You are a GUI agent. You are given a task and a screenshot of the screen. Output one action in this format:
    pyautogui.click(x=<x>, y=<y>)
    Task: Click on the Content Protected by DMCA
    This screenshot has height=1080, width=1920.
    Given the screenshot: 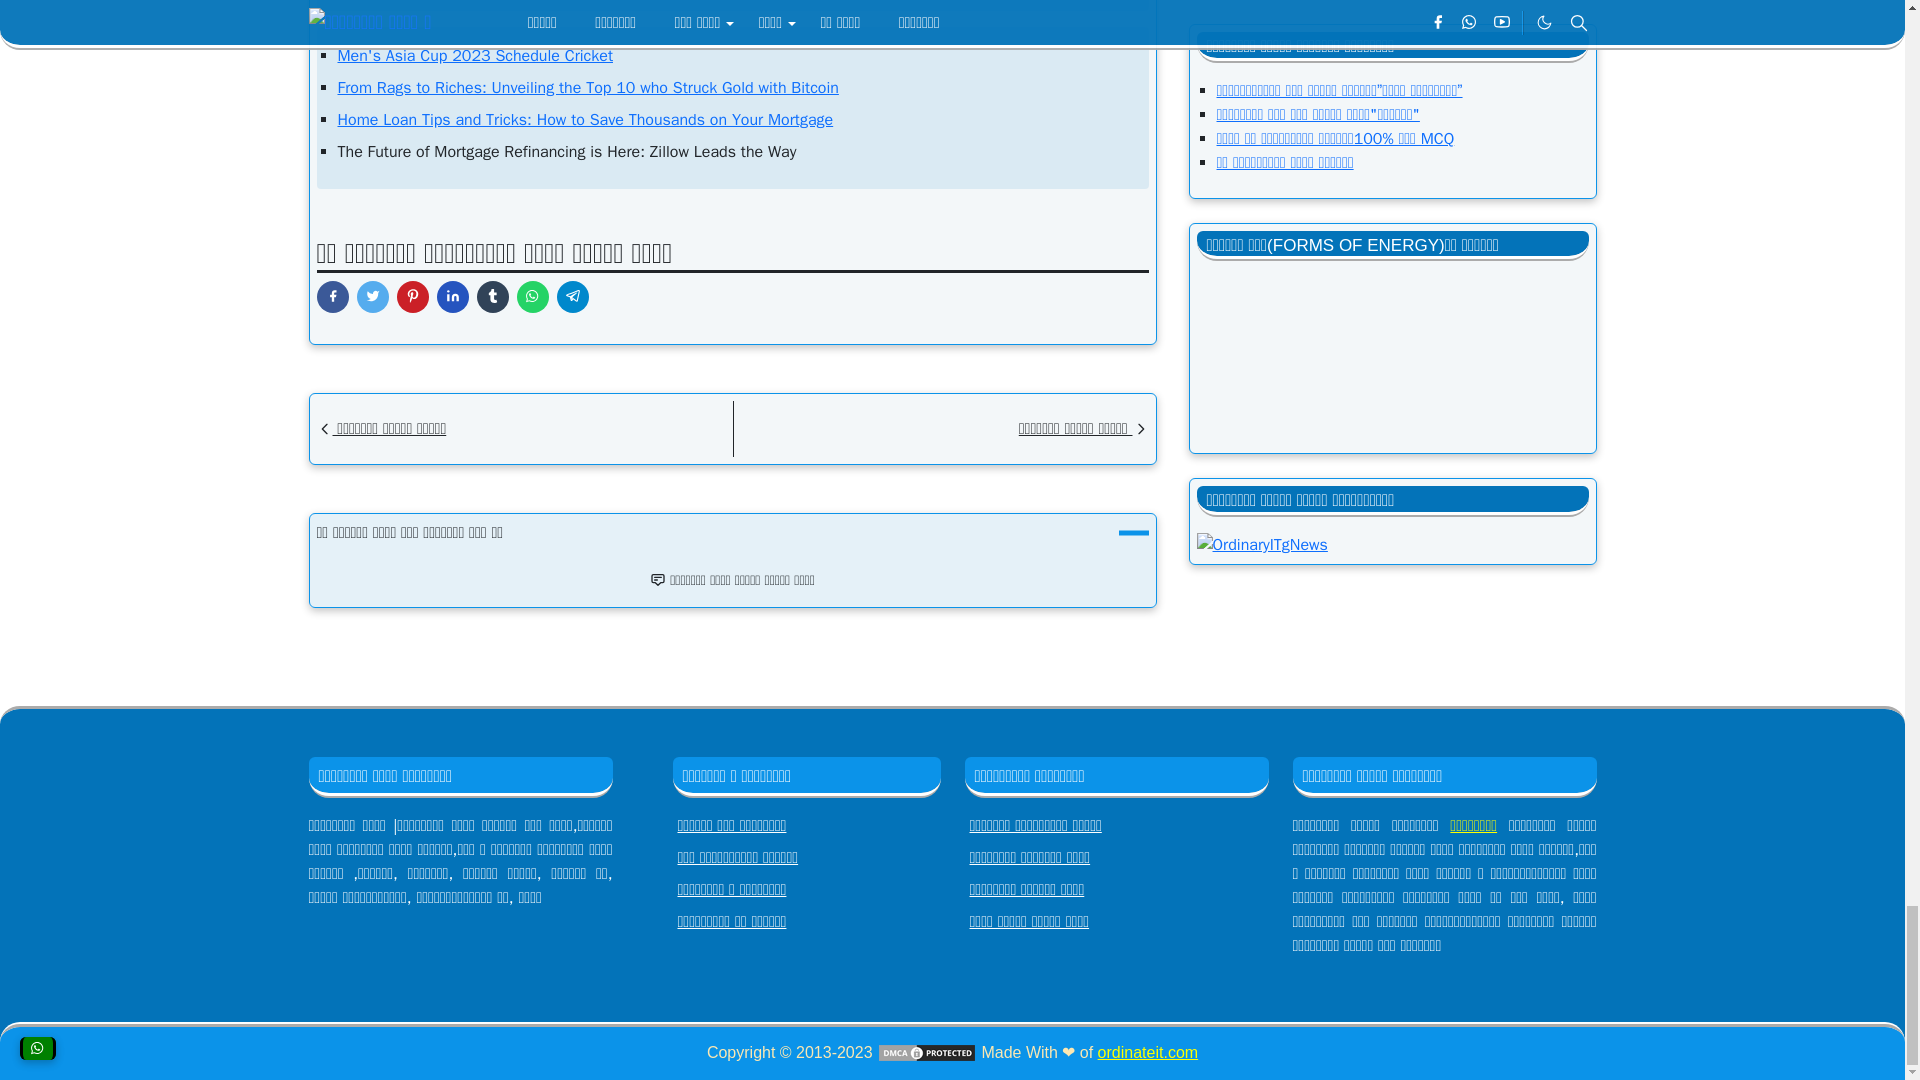 What is the action you would take?
    pyautogui.click(x=927, y=1052)
    